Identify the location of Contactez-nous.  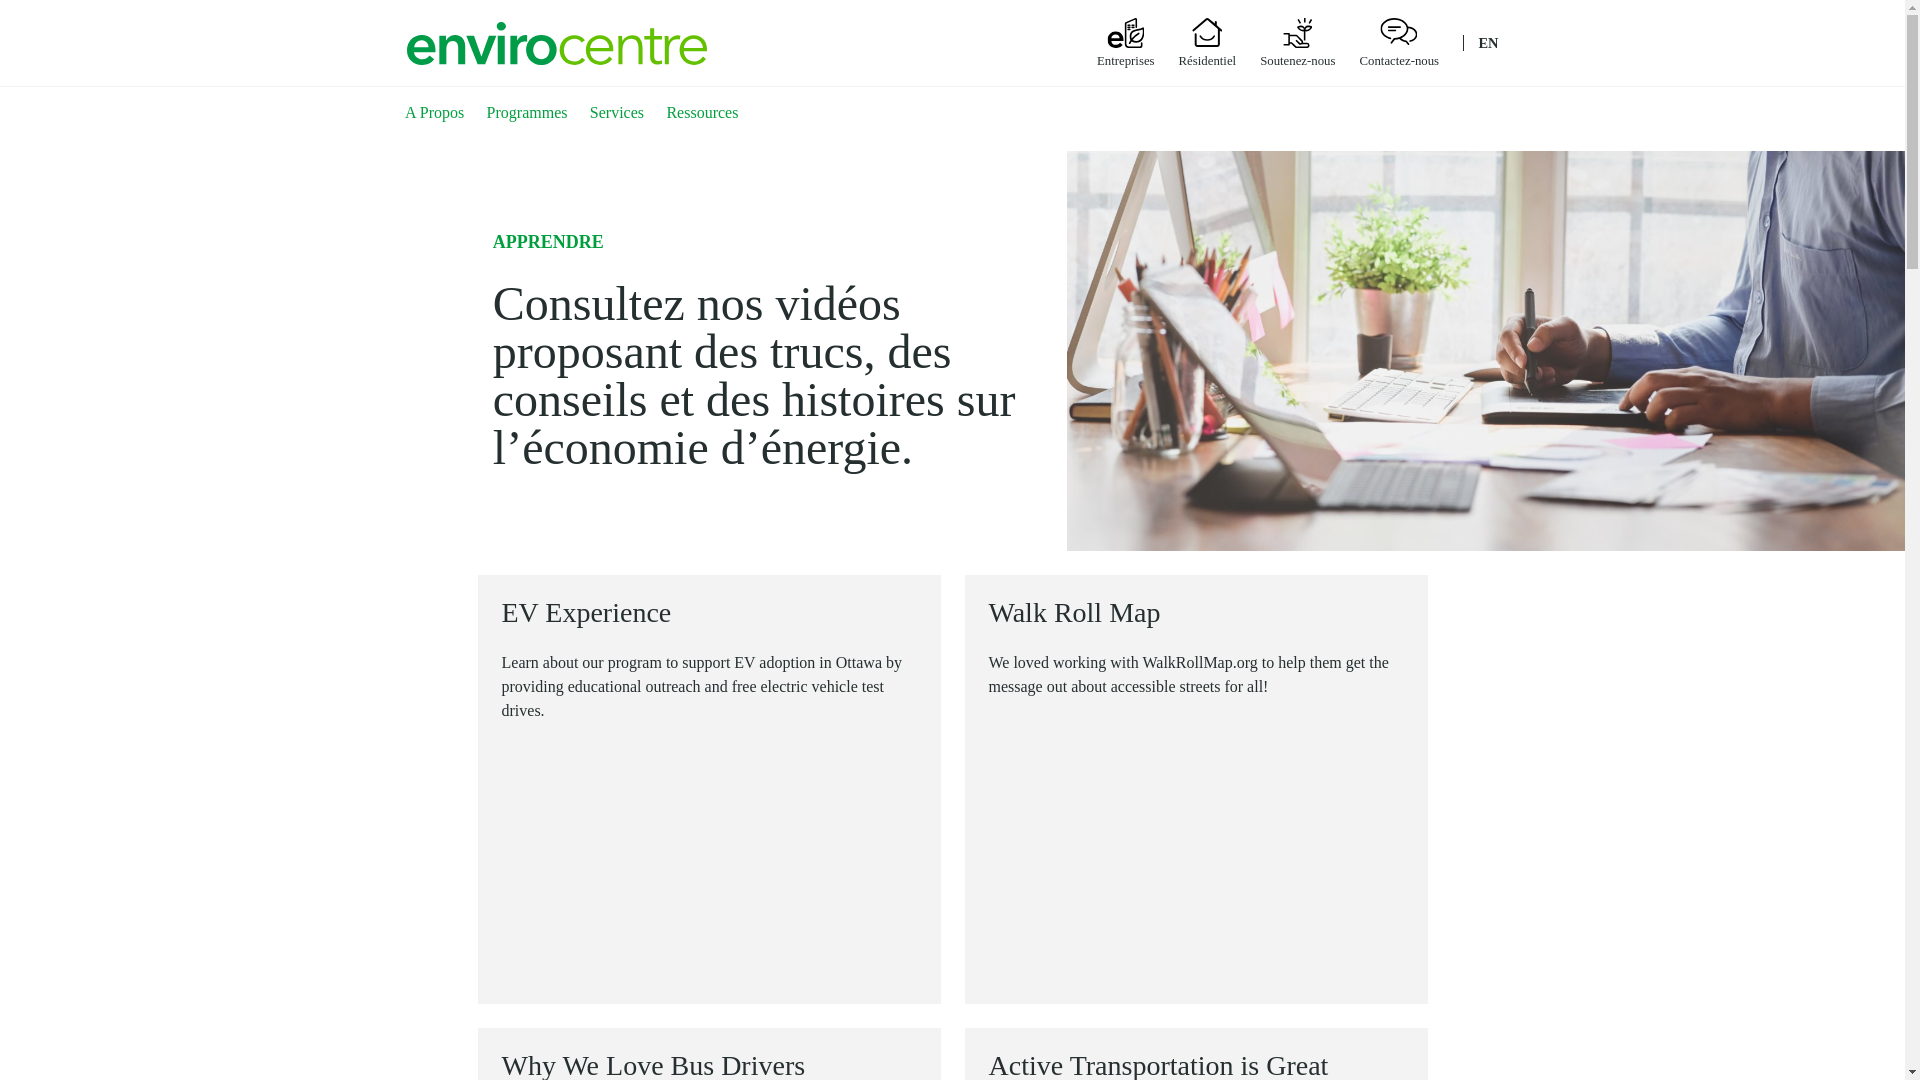
(1400, 60).